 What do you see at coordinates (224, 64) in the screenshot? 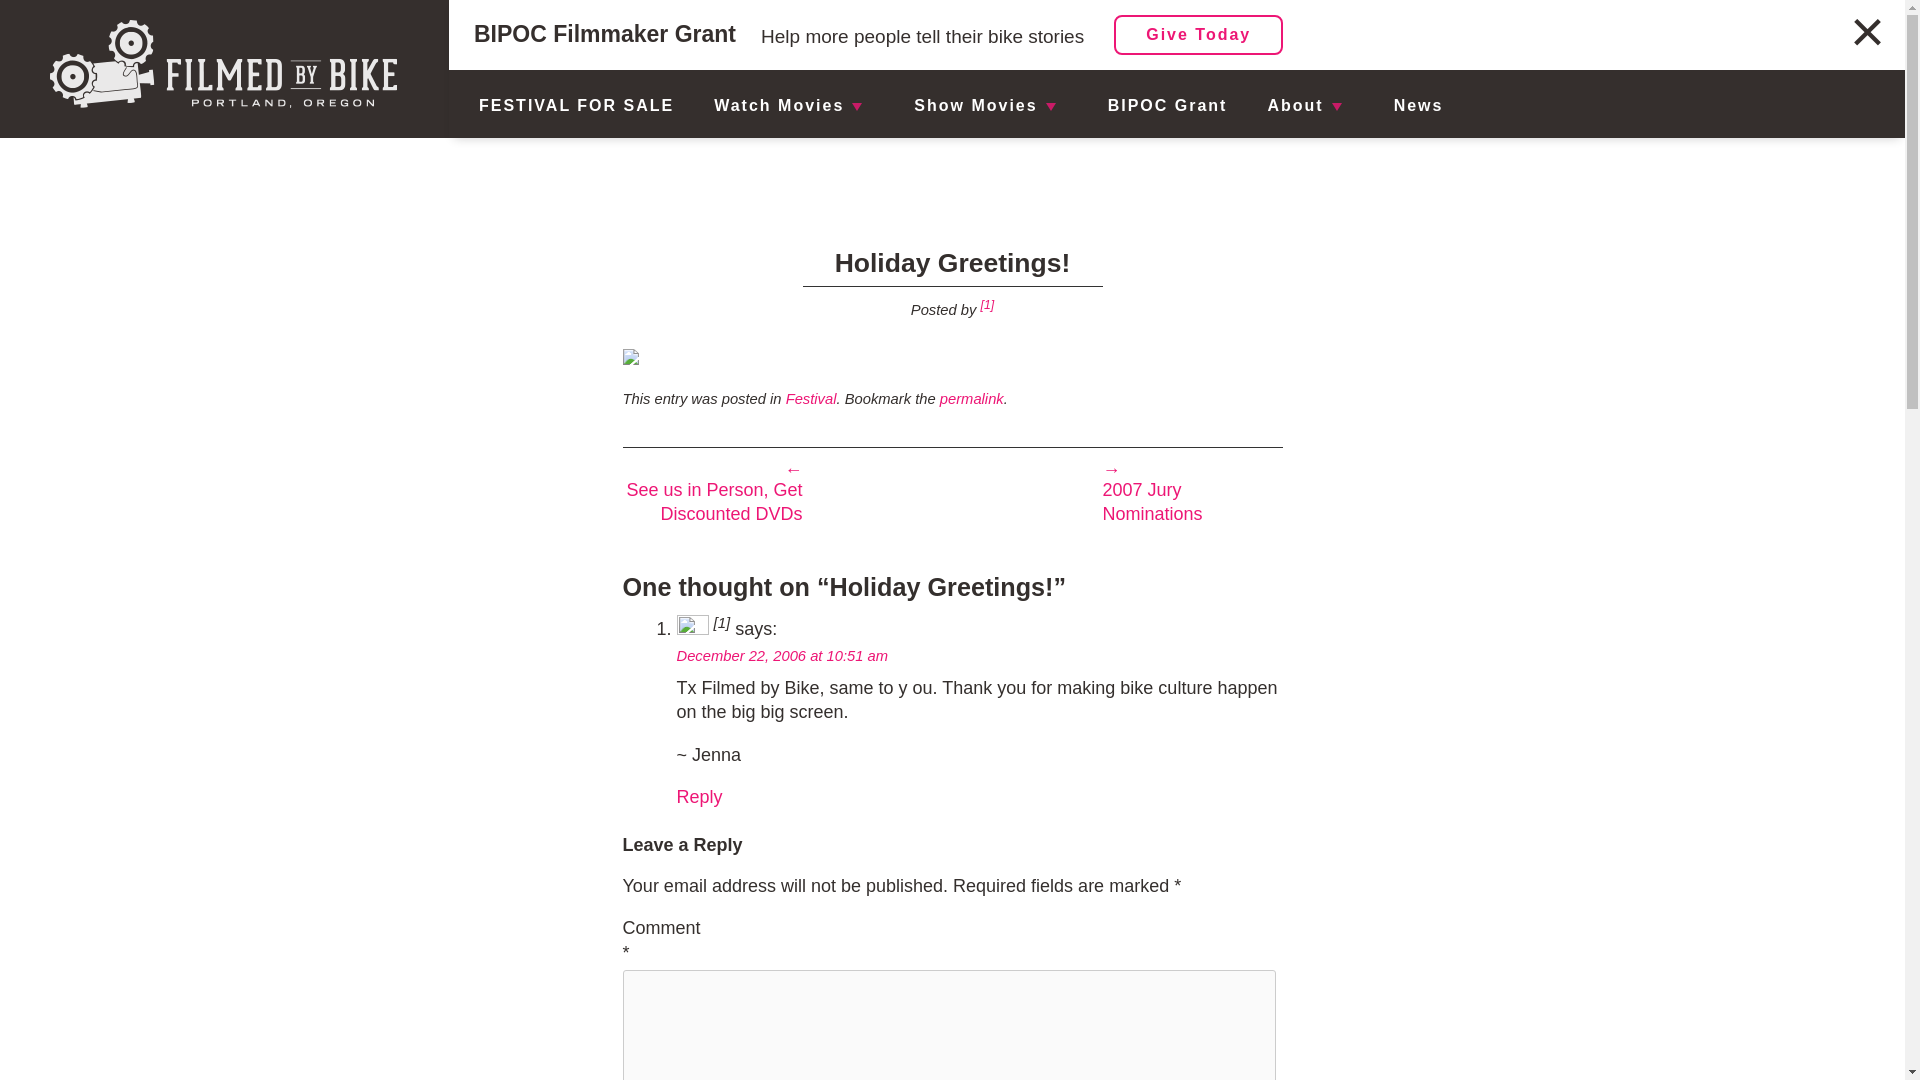
I see `Filmed by Bike: The World's Best Bike Movies` at bounding box center [224, 64].